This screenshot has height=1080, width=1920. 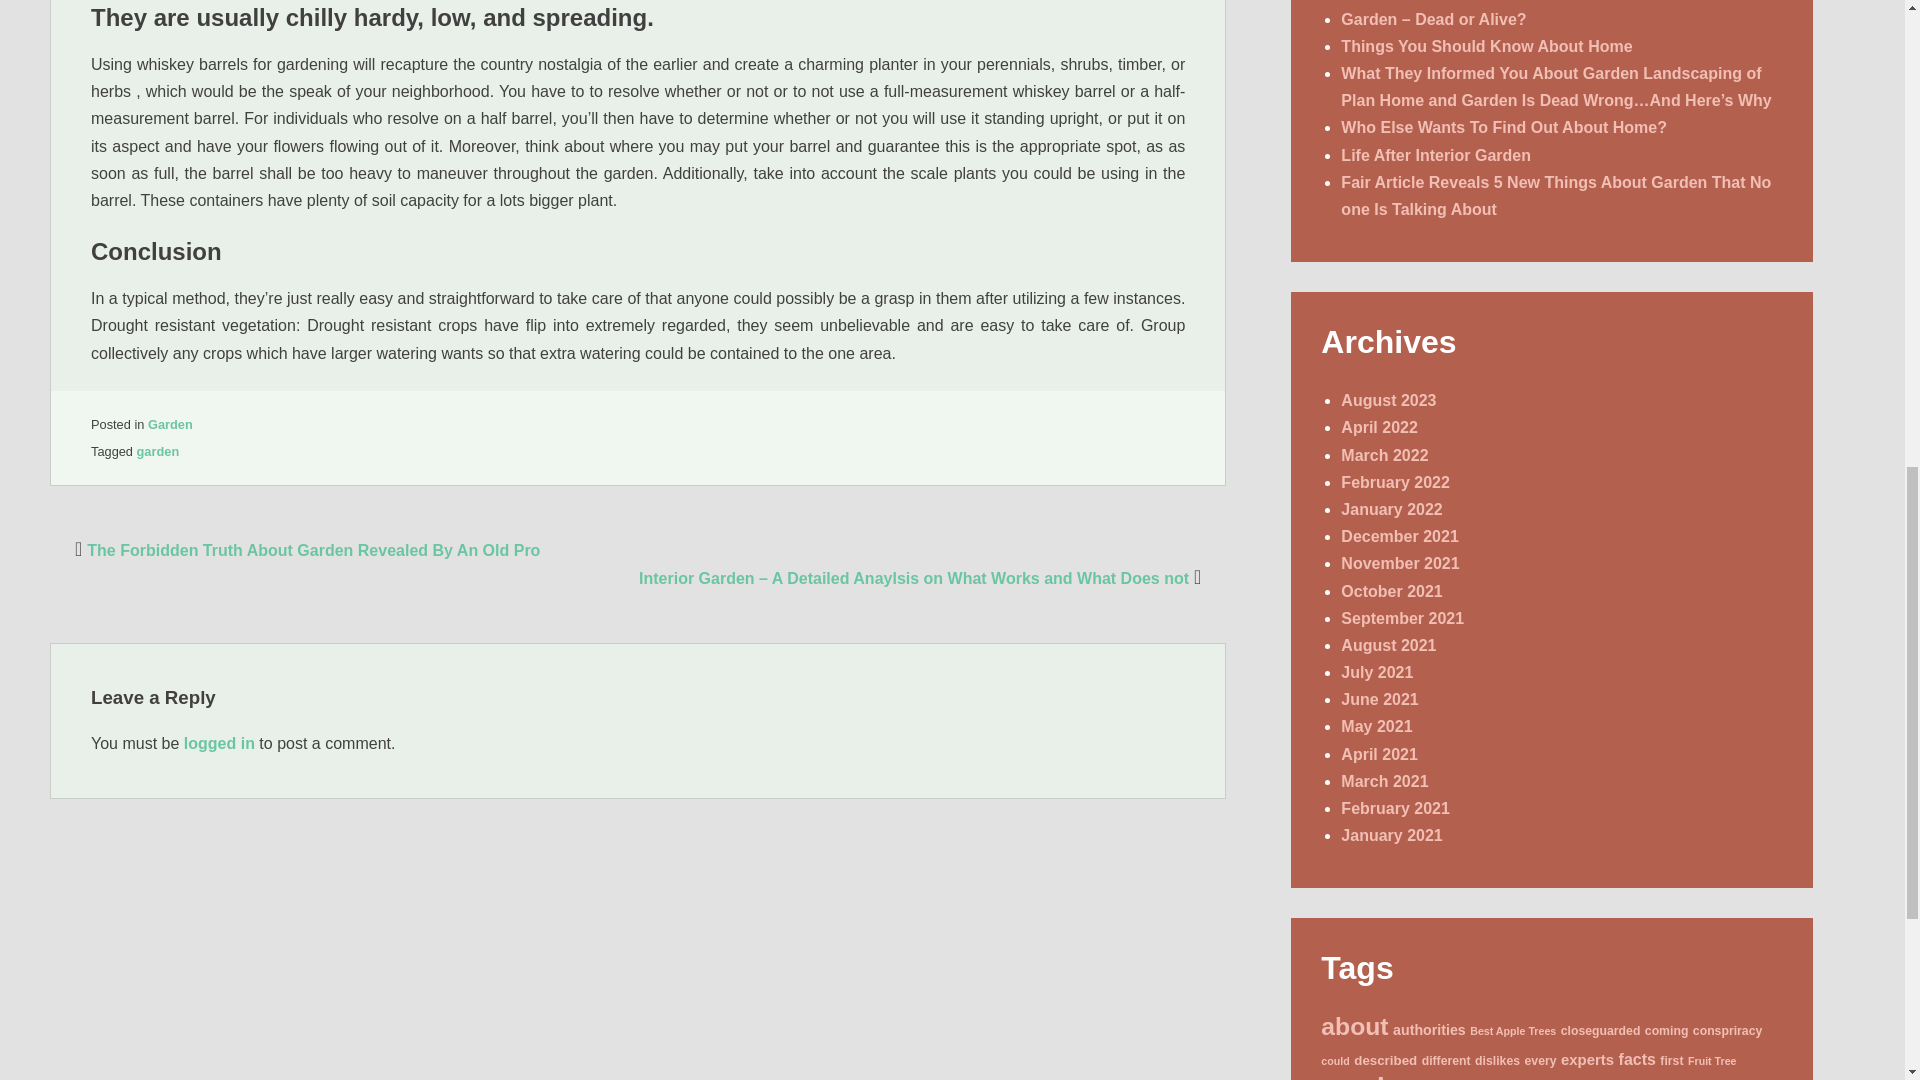 I want to click on September 2021, so click(x=1402, y=618).